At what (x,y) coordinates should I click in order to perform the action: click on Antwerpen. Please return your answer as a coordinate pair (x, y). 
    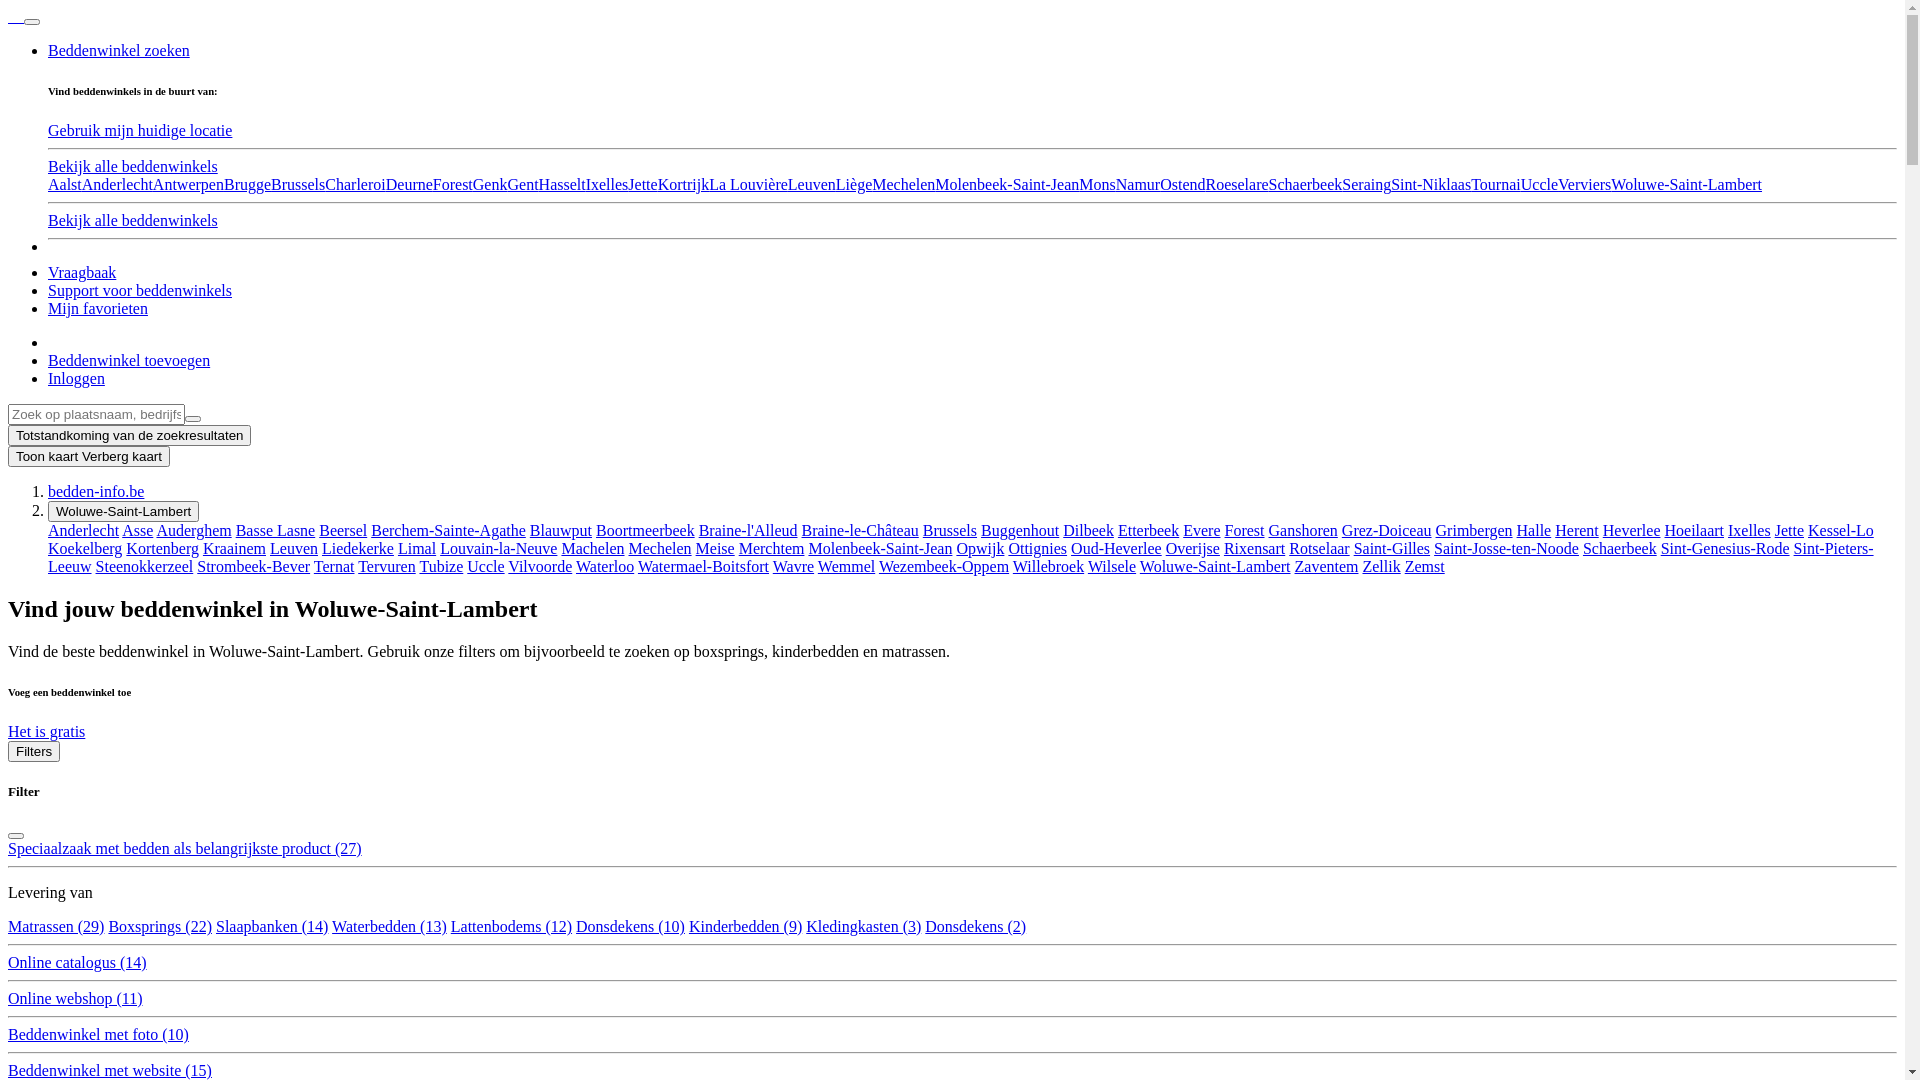
    Looking at the image, I should click on (188, 184).